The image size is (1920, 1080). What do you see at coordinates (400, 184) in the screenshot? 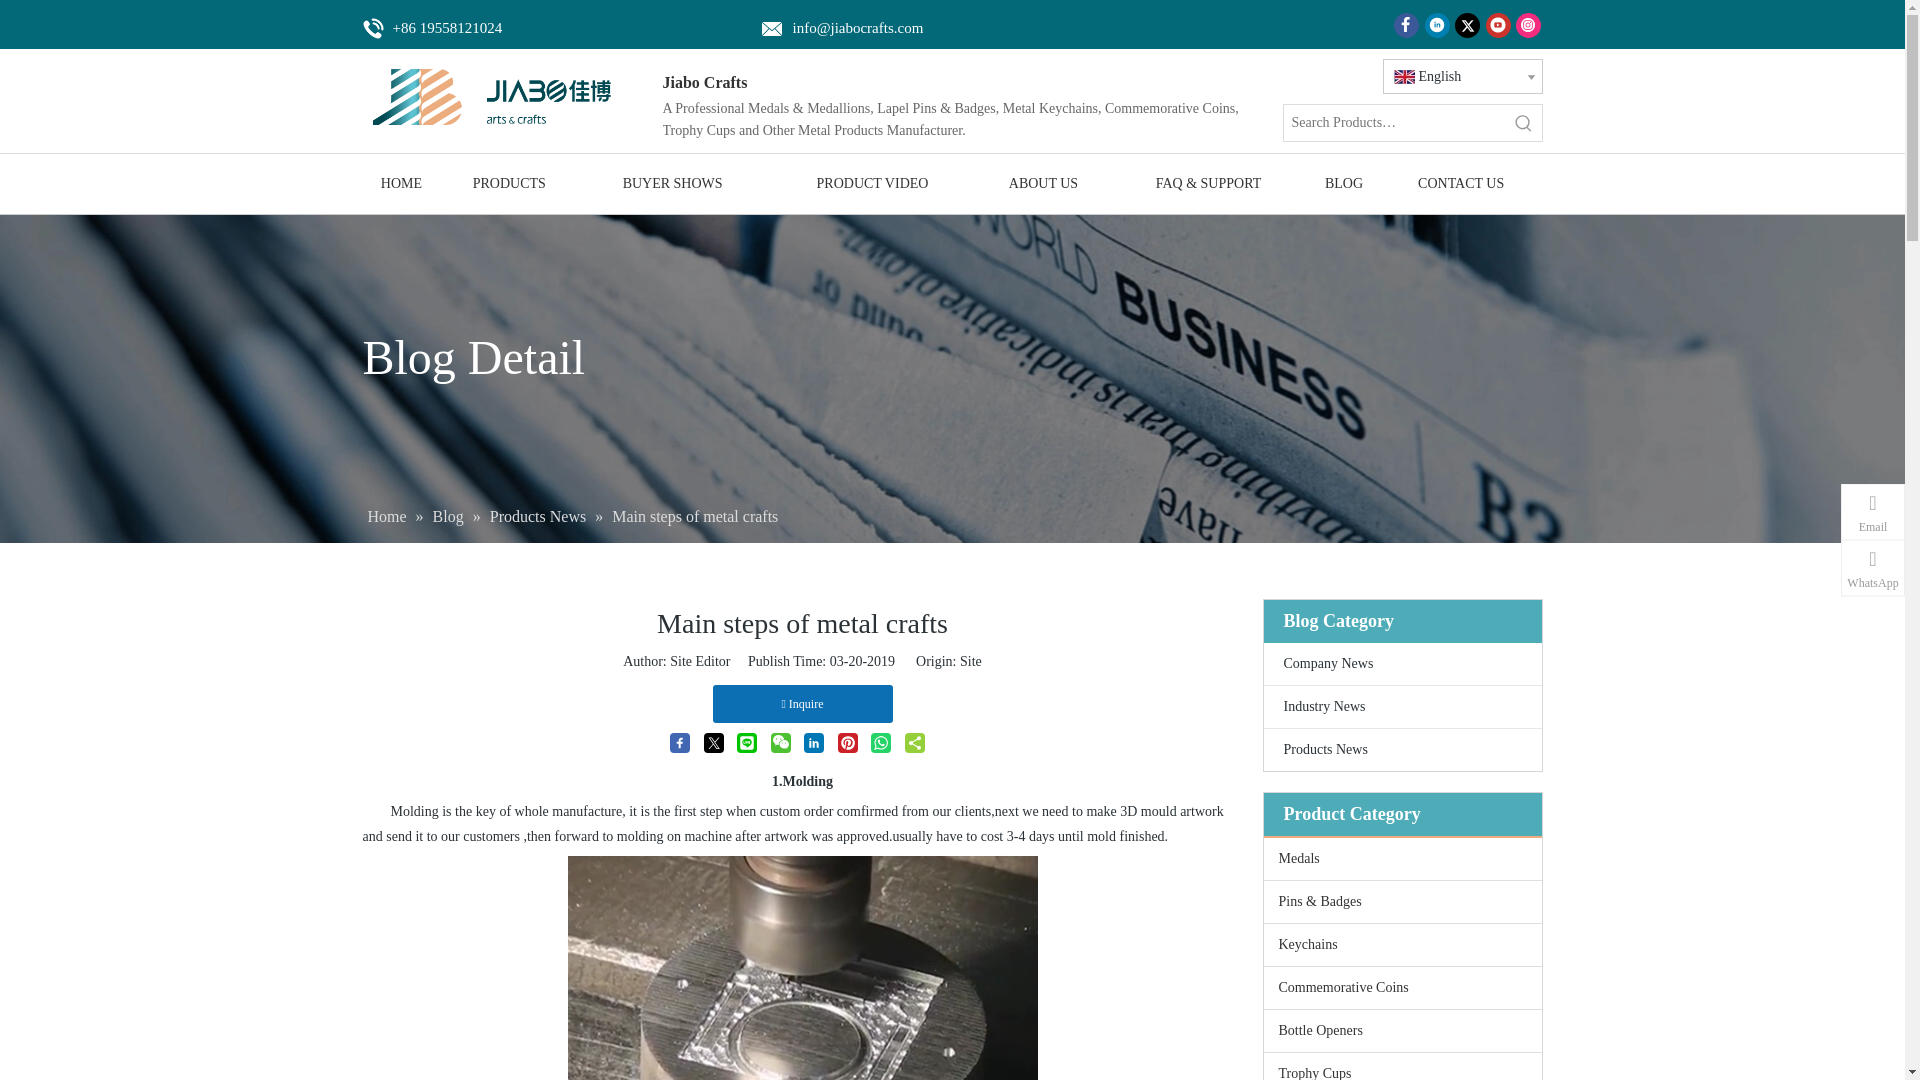
I see `HOME` at bounding box center [400, 184].